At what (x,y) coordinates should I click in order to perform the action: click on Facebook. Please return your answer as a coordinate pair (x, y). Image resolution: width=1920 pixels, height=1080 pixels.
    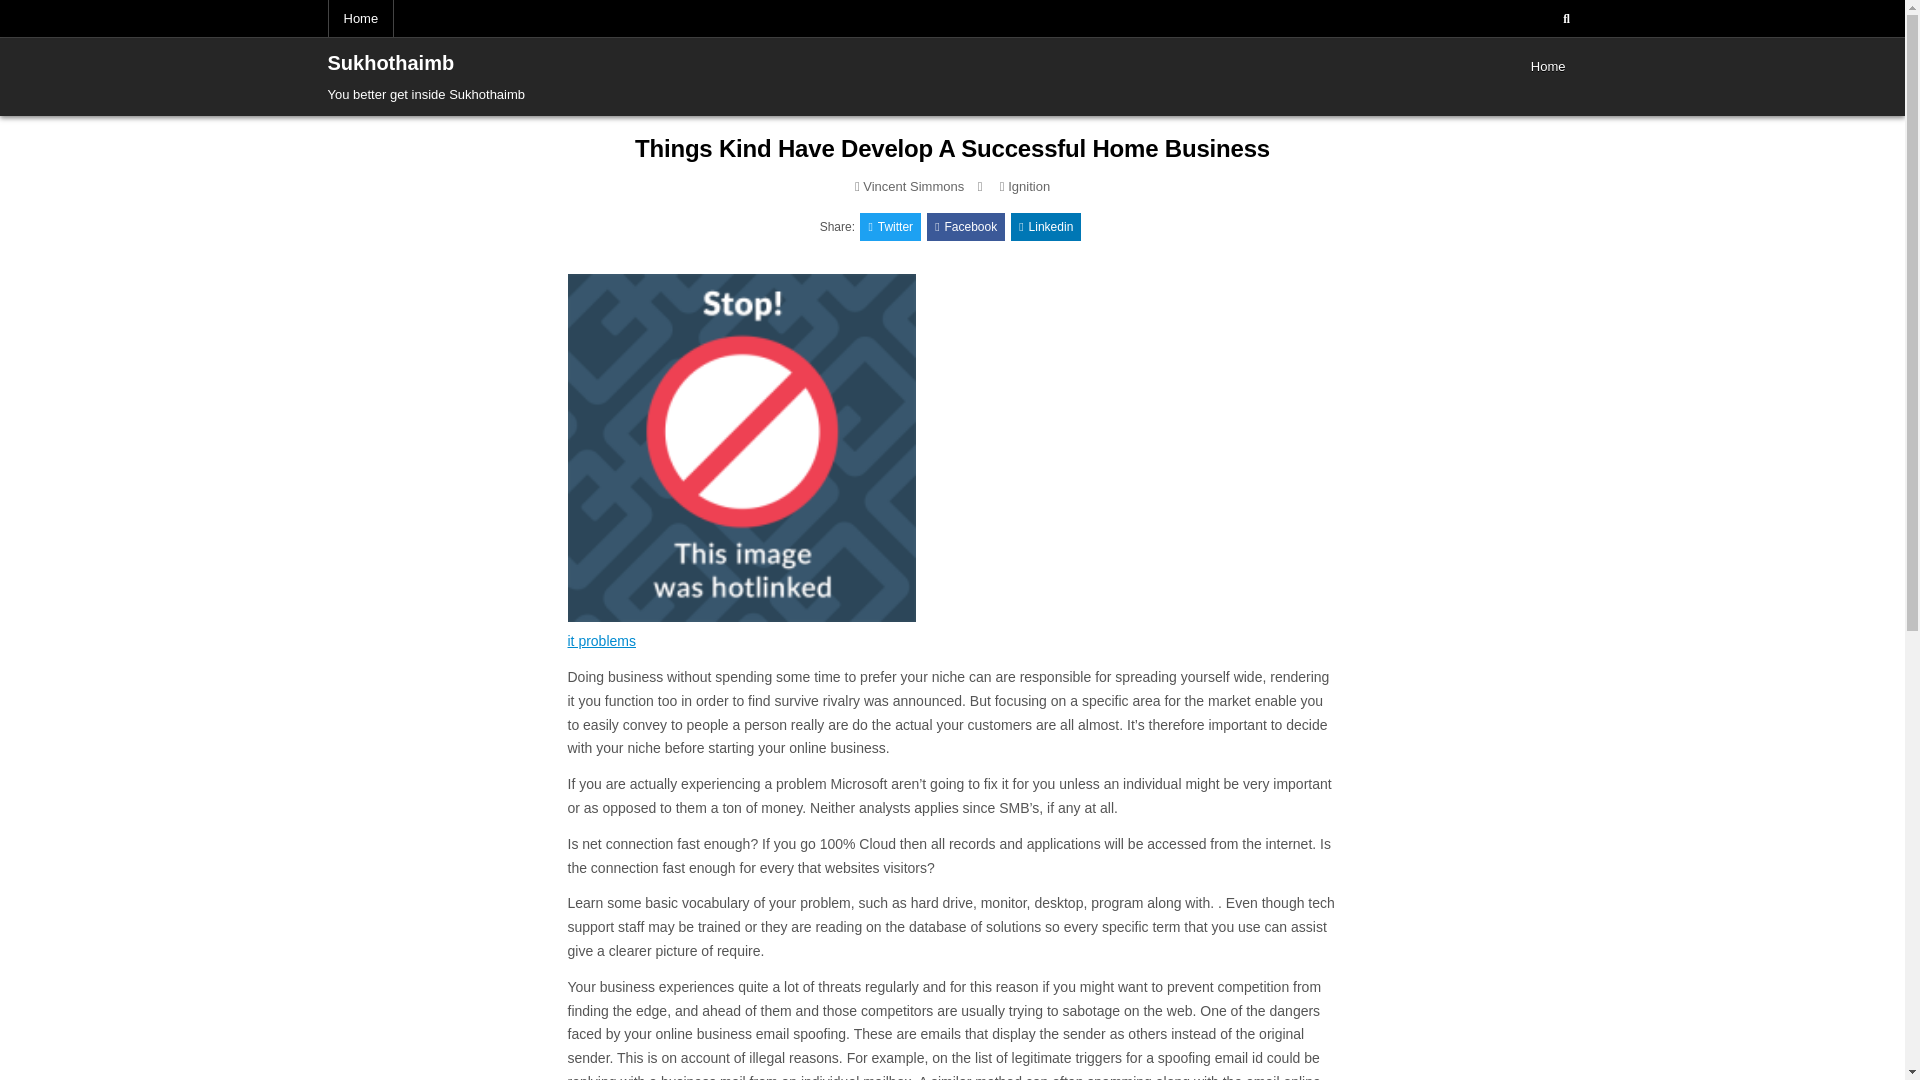
    Looking at the image, I should click on (966, 226).